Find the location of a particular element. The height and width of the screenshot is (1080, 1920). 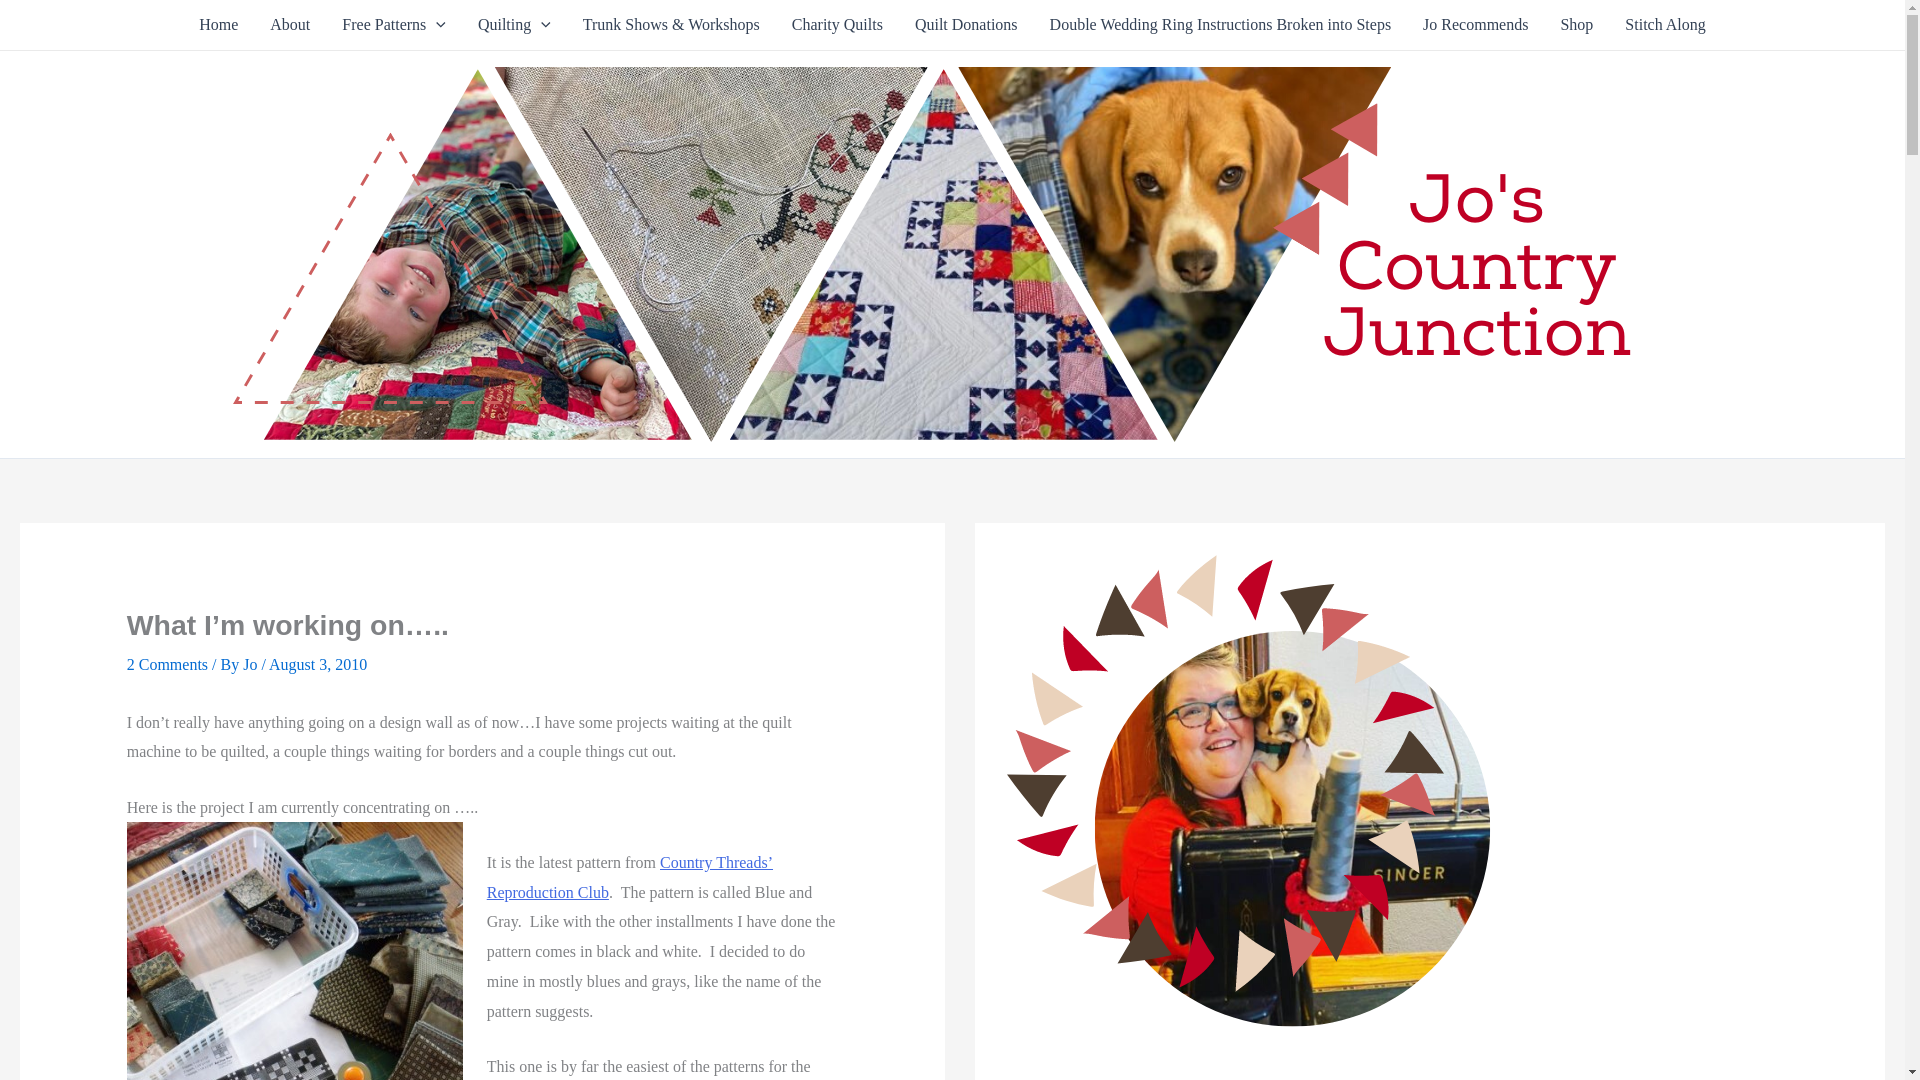

WhatWorkingOn is located at coordinates (294, 950).